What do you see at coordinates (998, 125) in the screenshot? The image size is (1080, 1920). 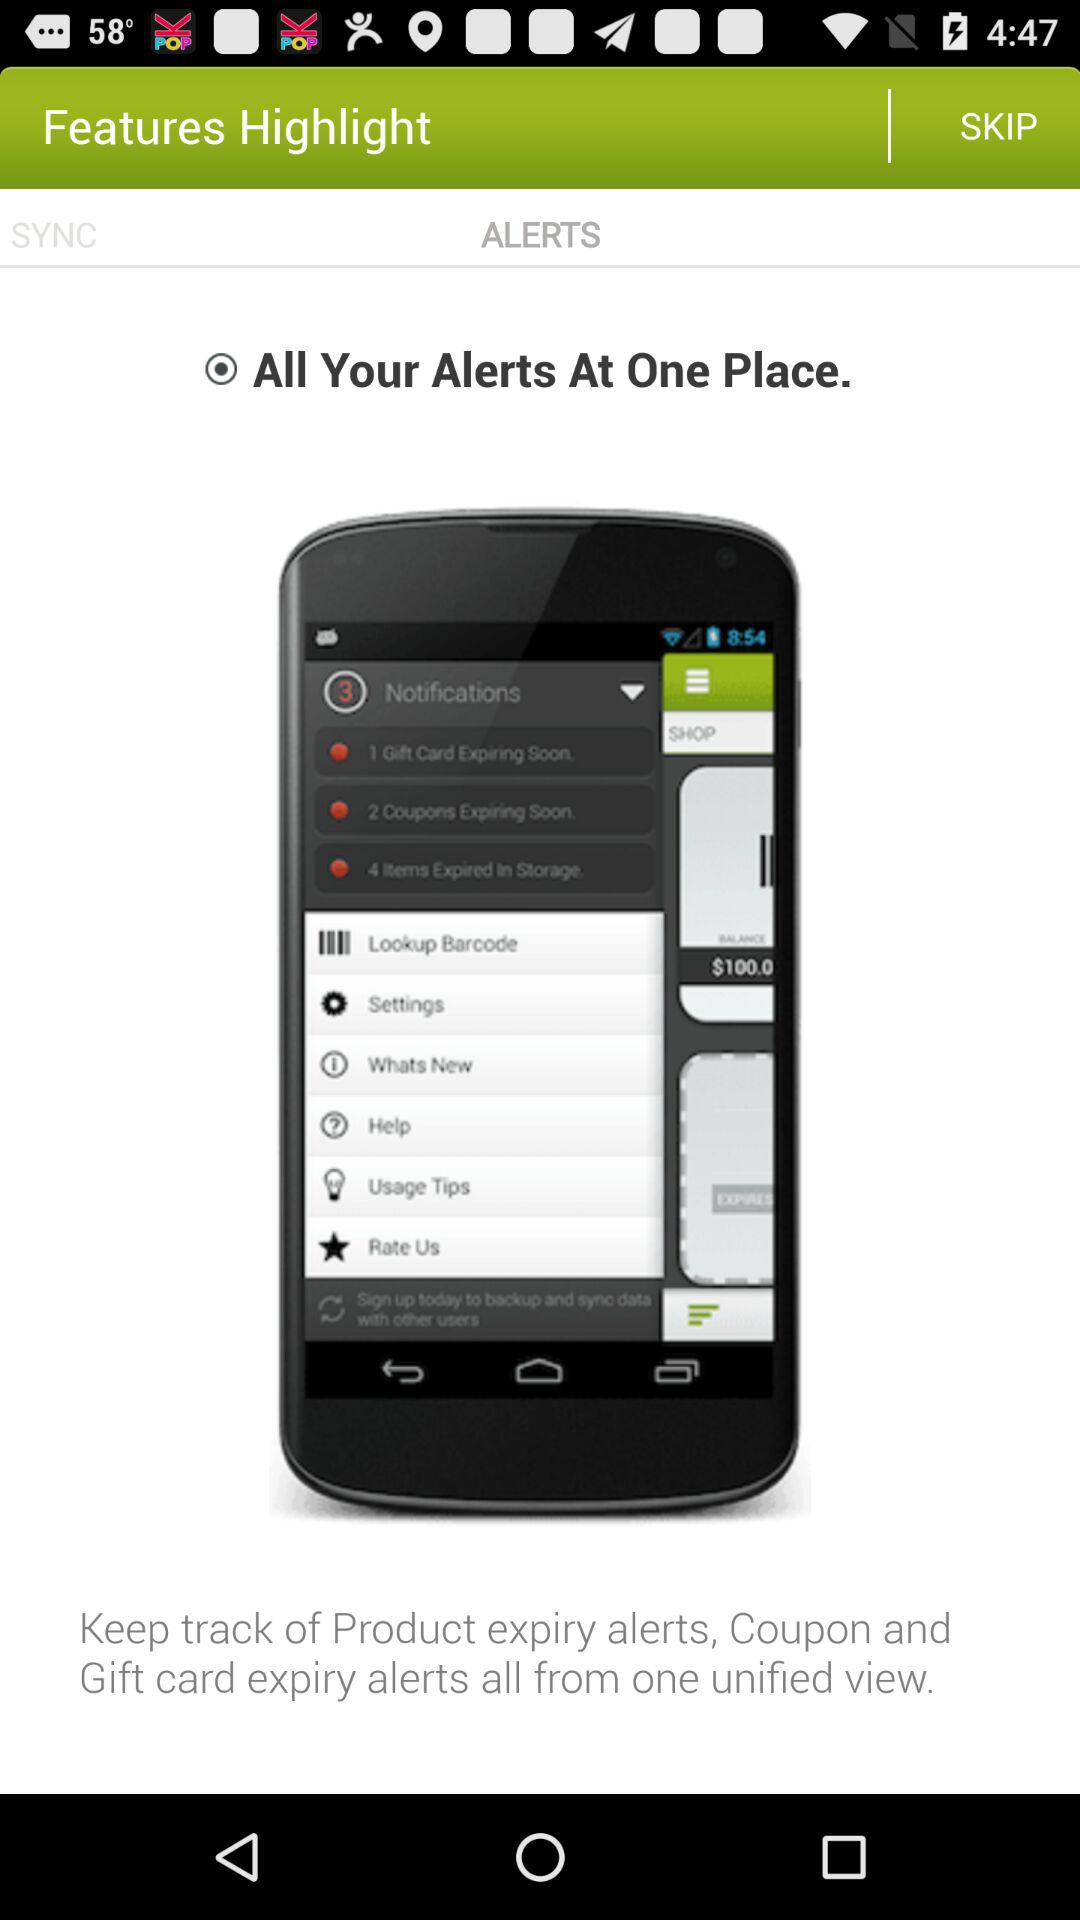 I see `swipe to skip item` at bounding box center [998, 125].